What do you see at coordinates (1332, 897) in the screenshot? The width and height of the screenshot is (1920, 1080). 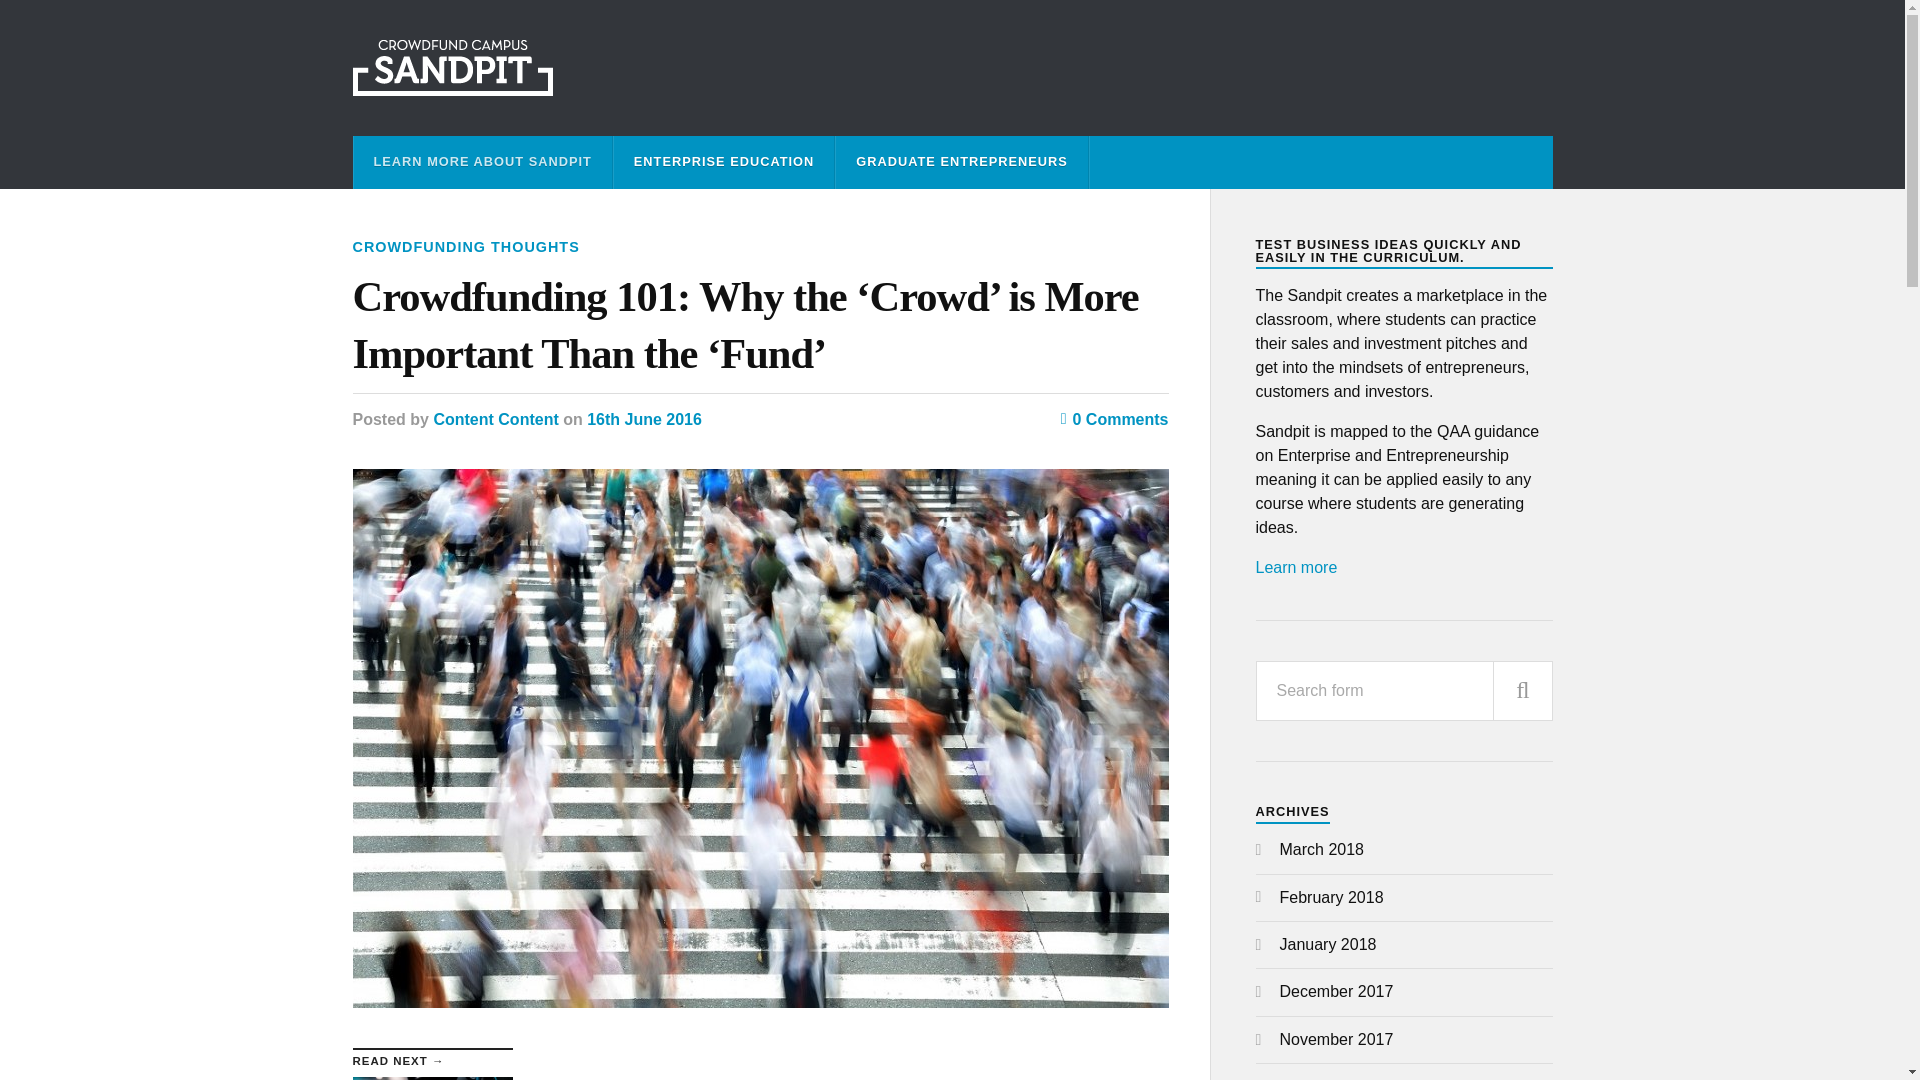 I see `February 2018` at bounding box center [1332, 897].